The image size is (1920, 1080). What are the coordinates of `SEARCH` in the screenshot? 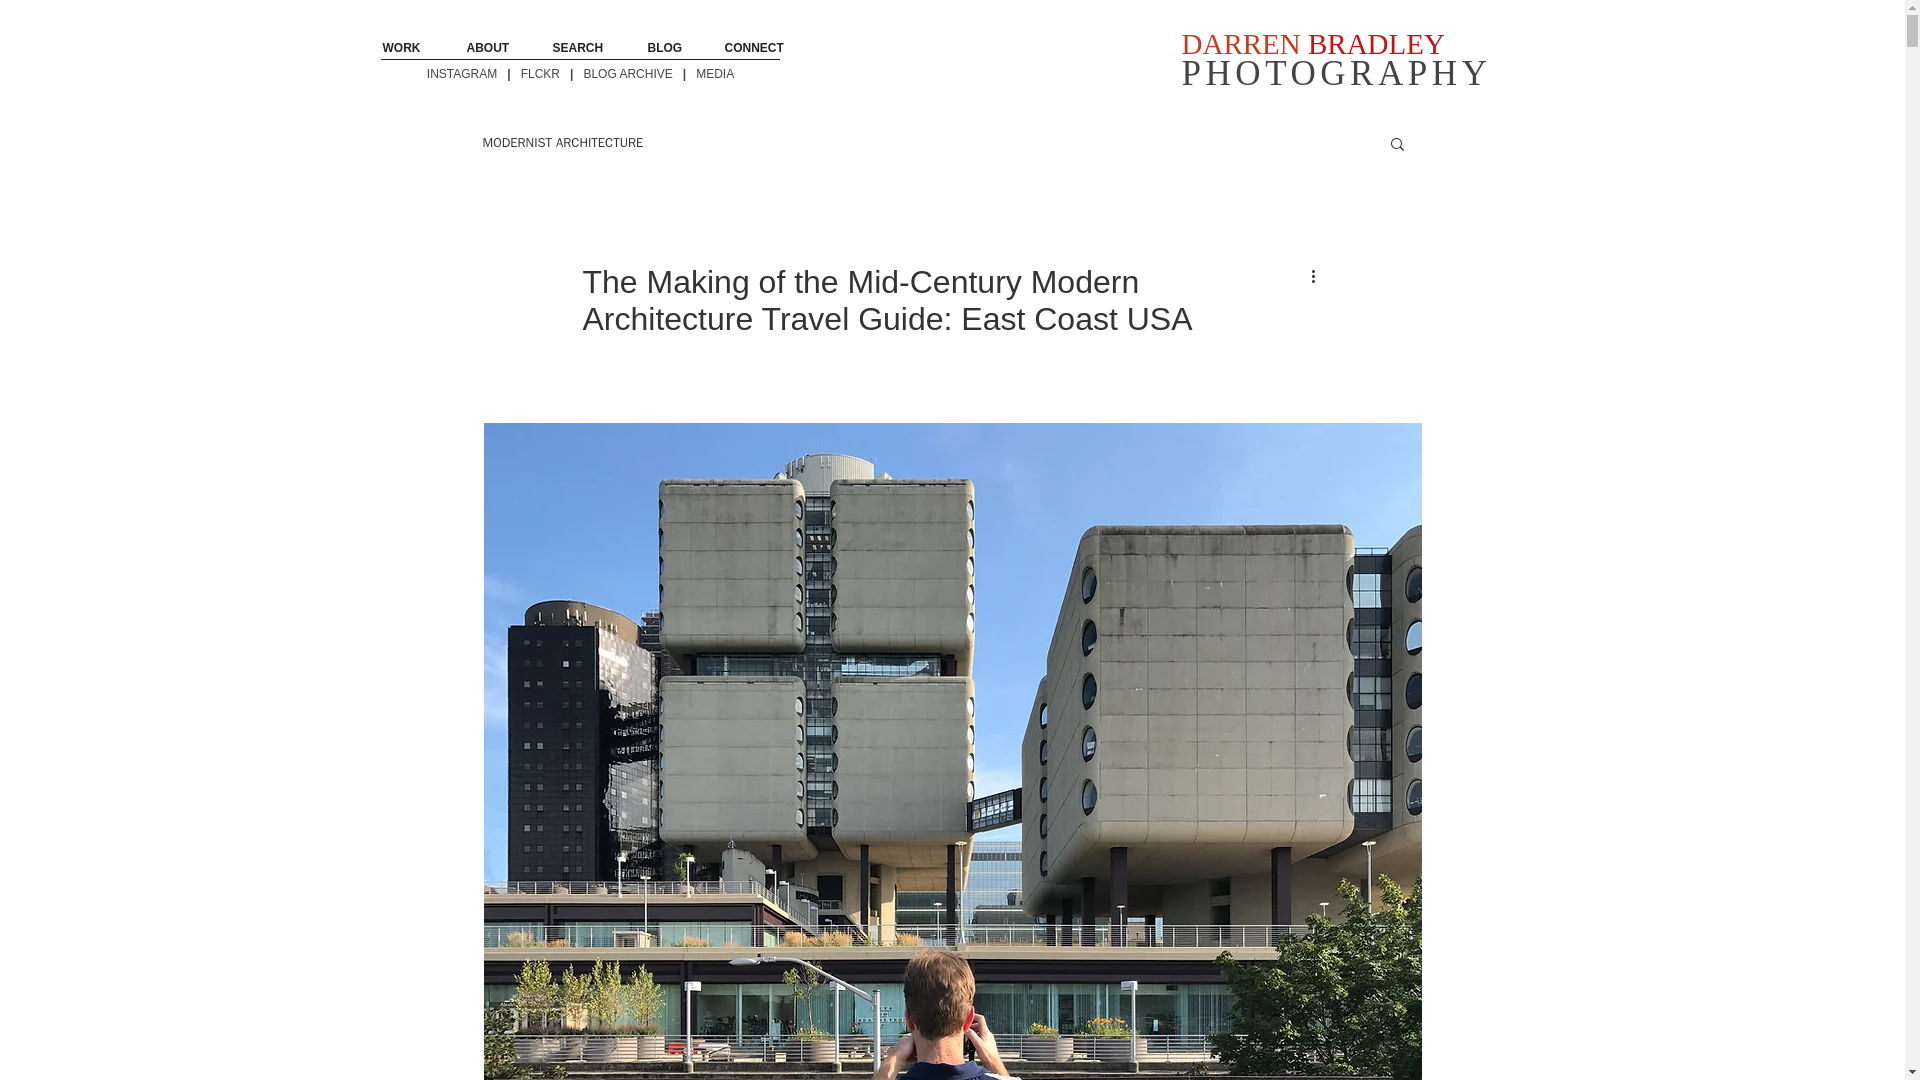 It's located at (583, 48).